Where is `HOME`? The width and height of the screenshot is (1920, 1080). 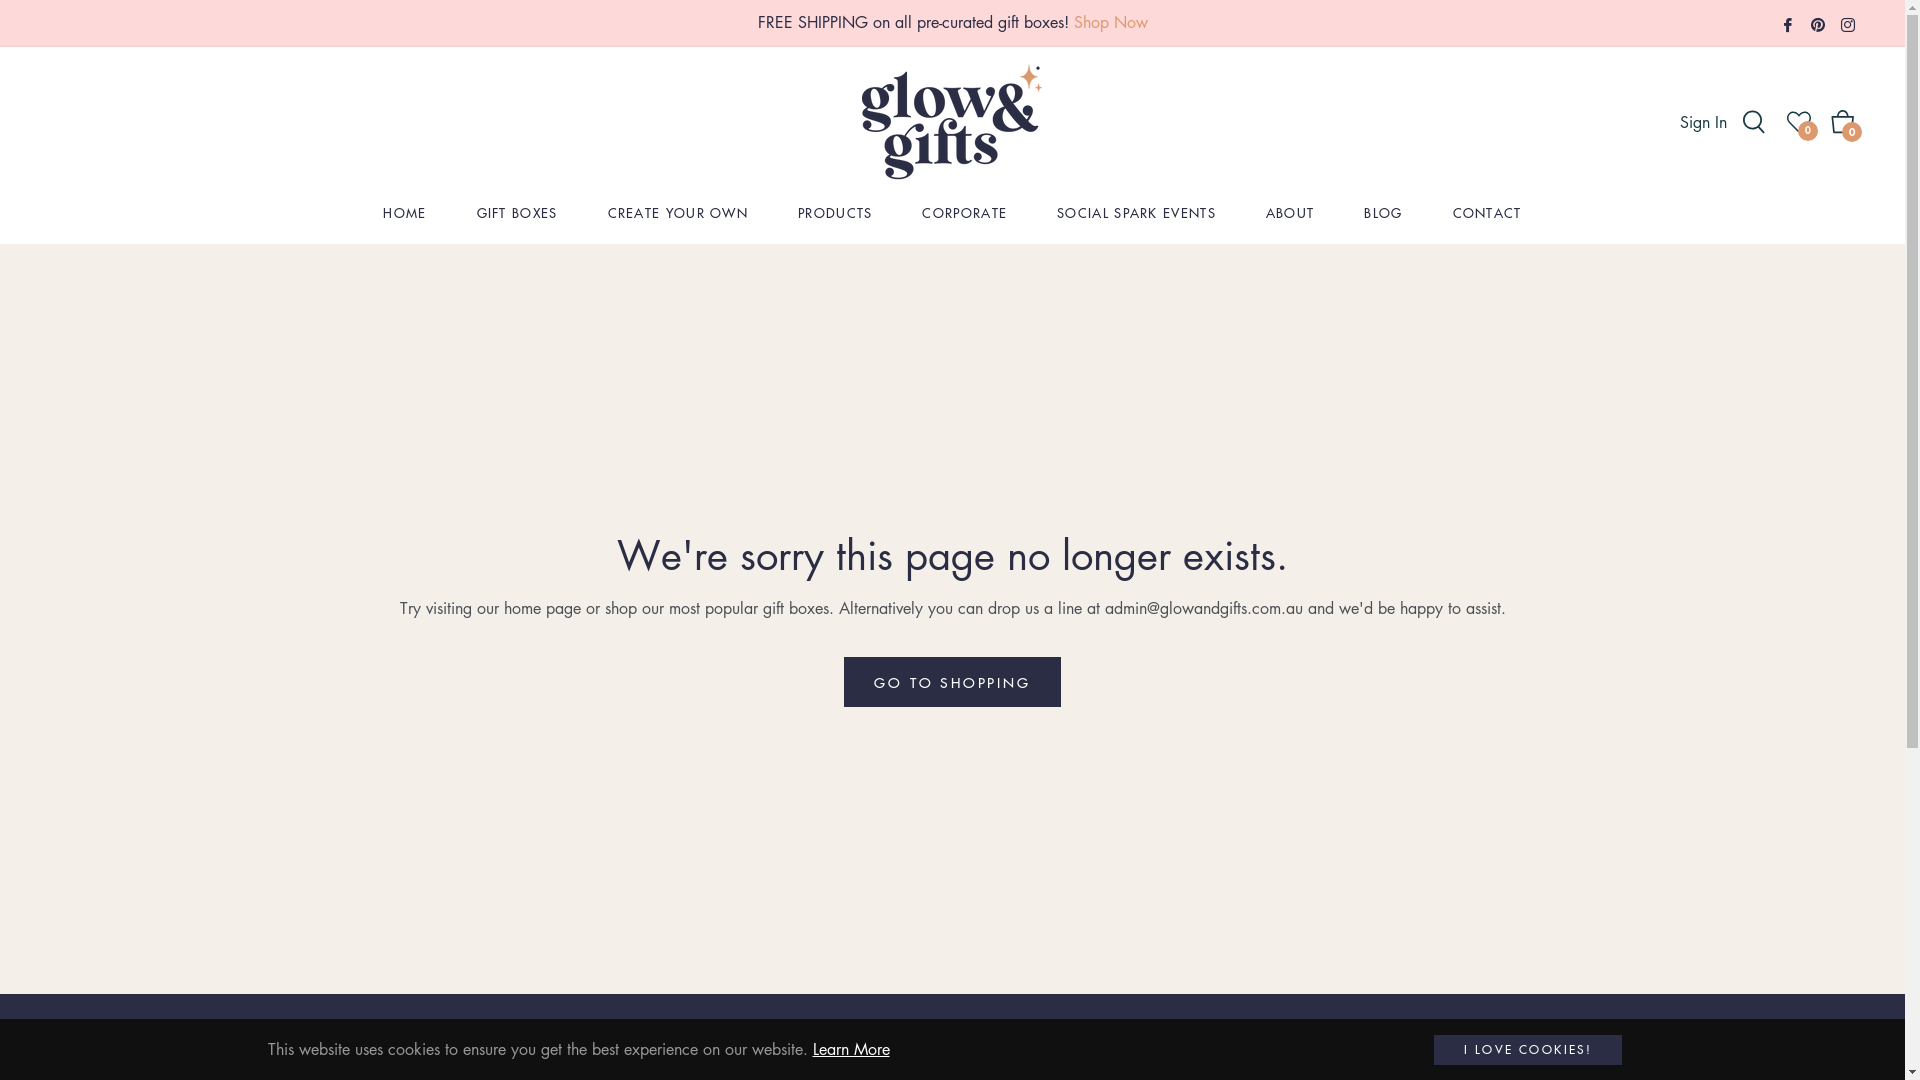 HOME is located at coordinates (404, 212).